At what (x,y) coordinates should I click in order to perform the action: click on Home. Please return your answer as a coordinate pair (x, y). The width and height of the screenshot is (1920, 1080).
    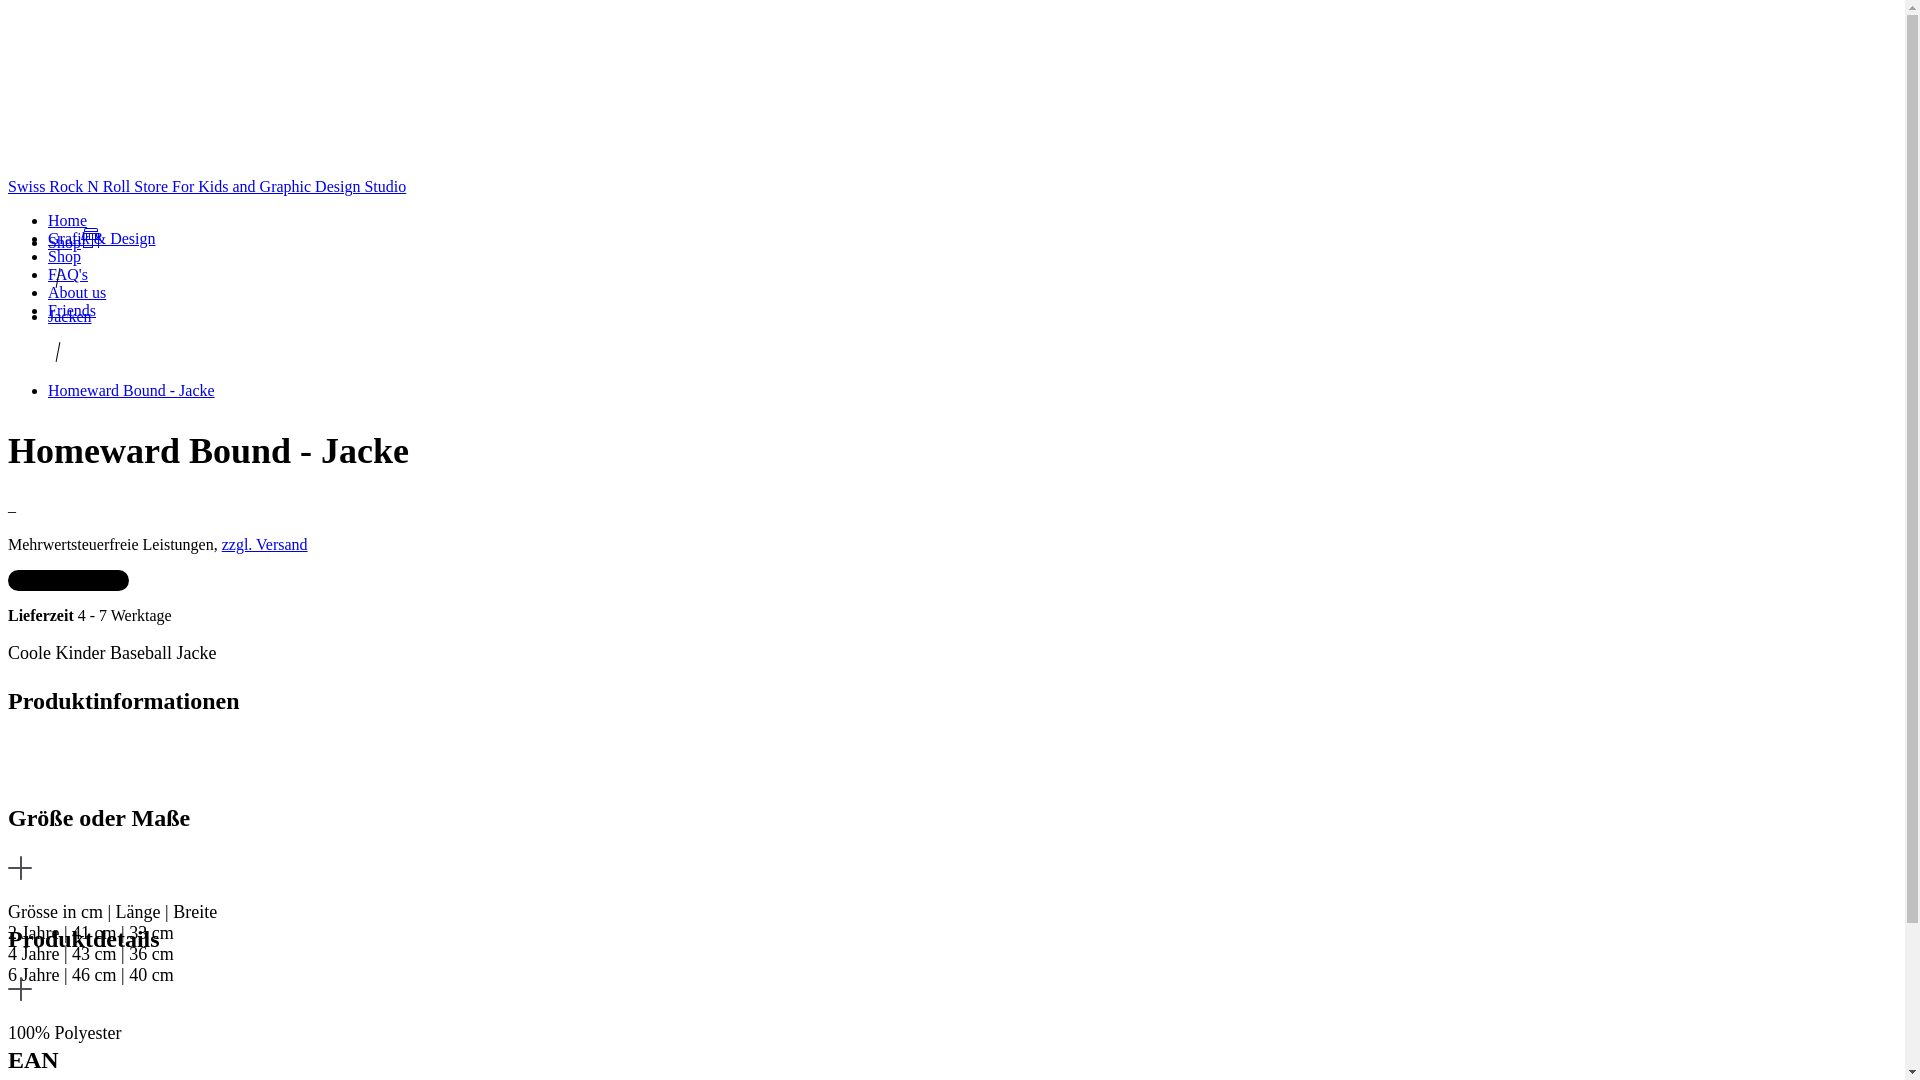
    Looking at the image, I should click on (68, 220).